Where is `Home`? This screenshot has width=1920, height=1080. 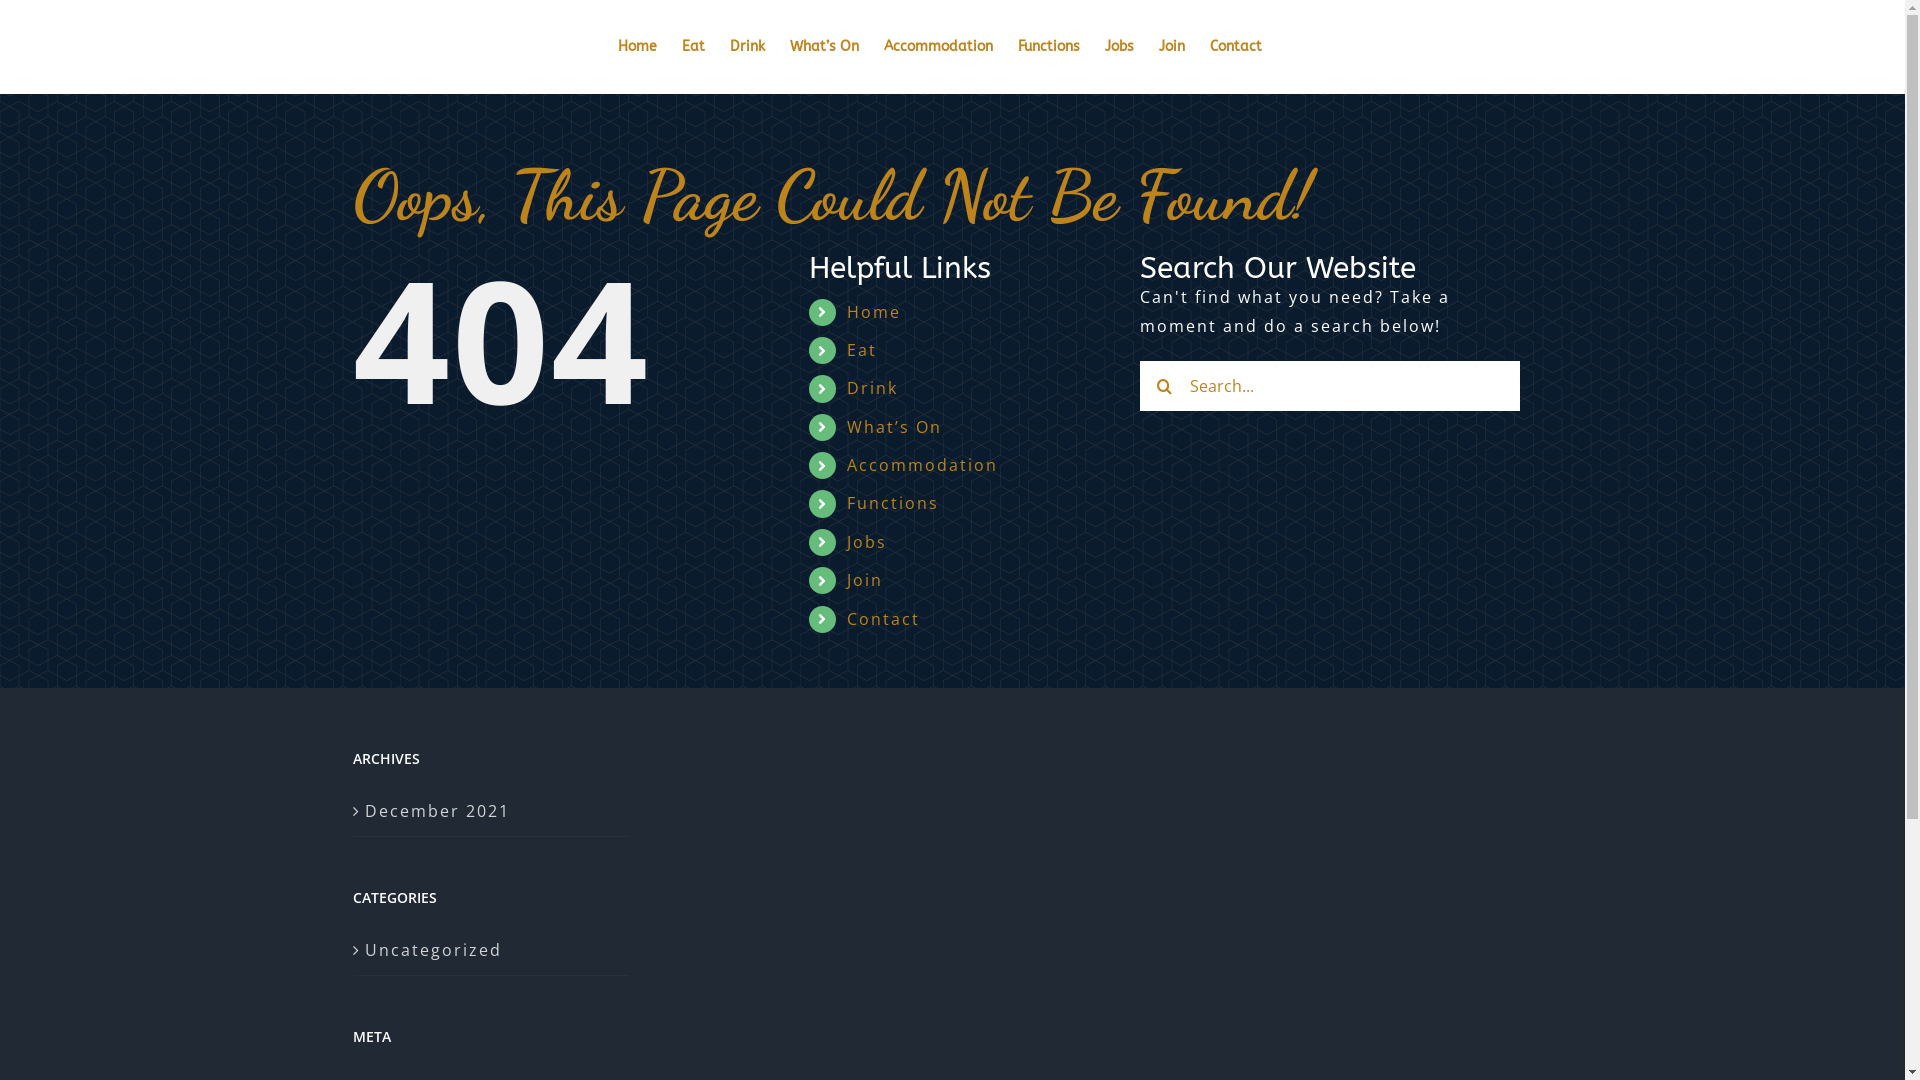 Home is located at coordinates (874, 312).